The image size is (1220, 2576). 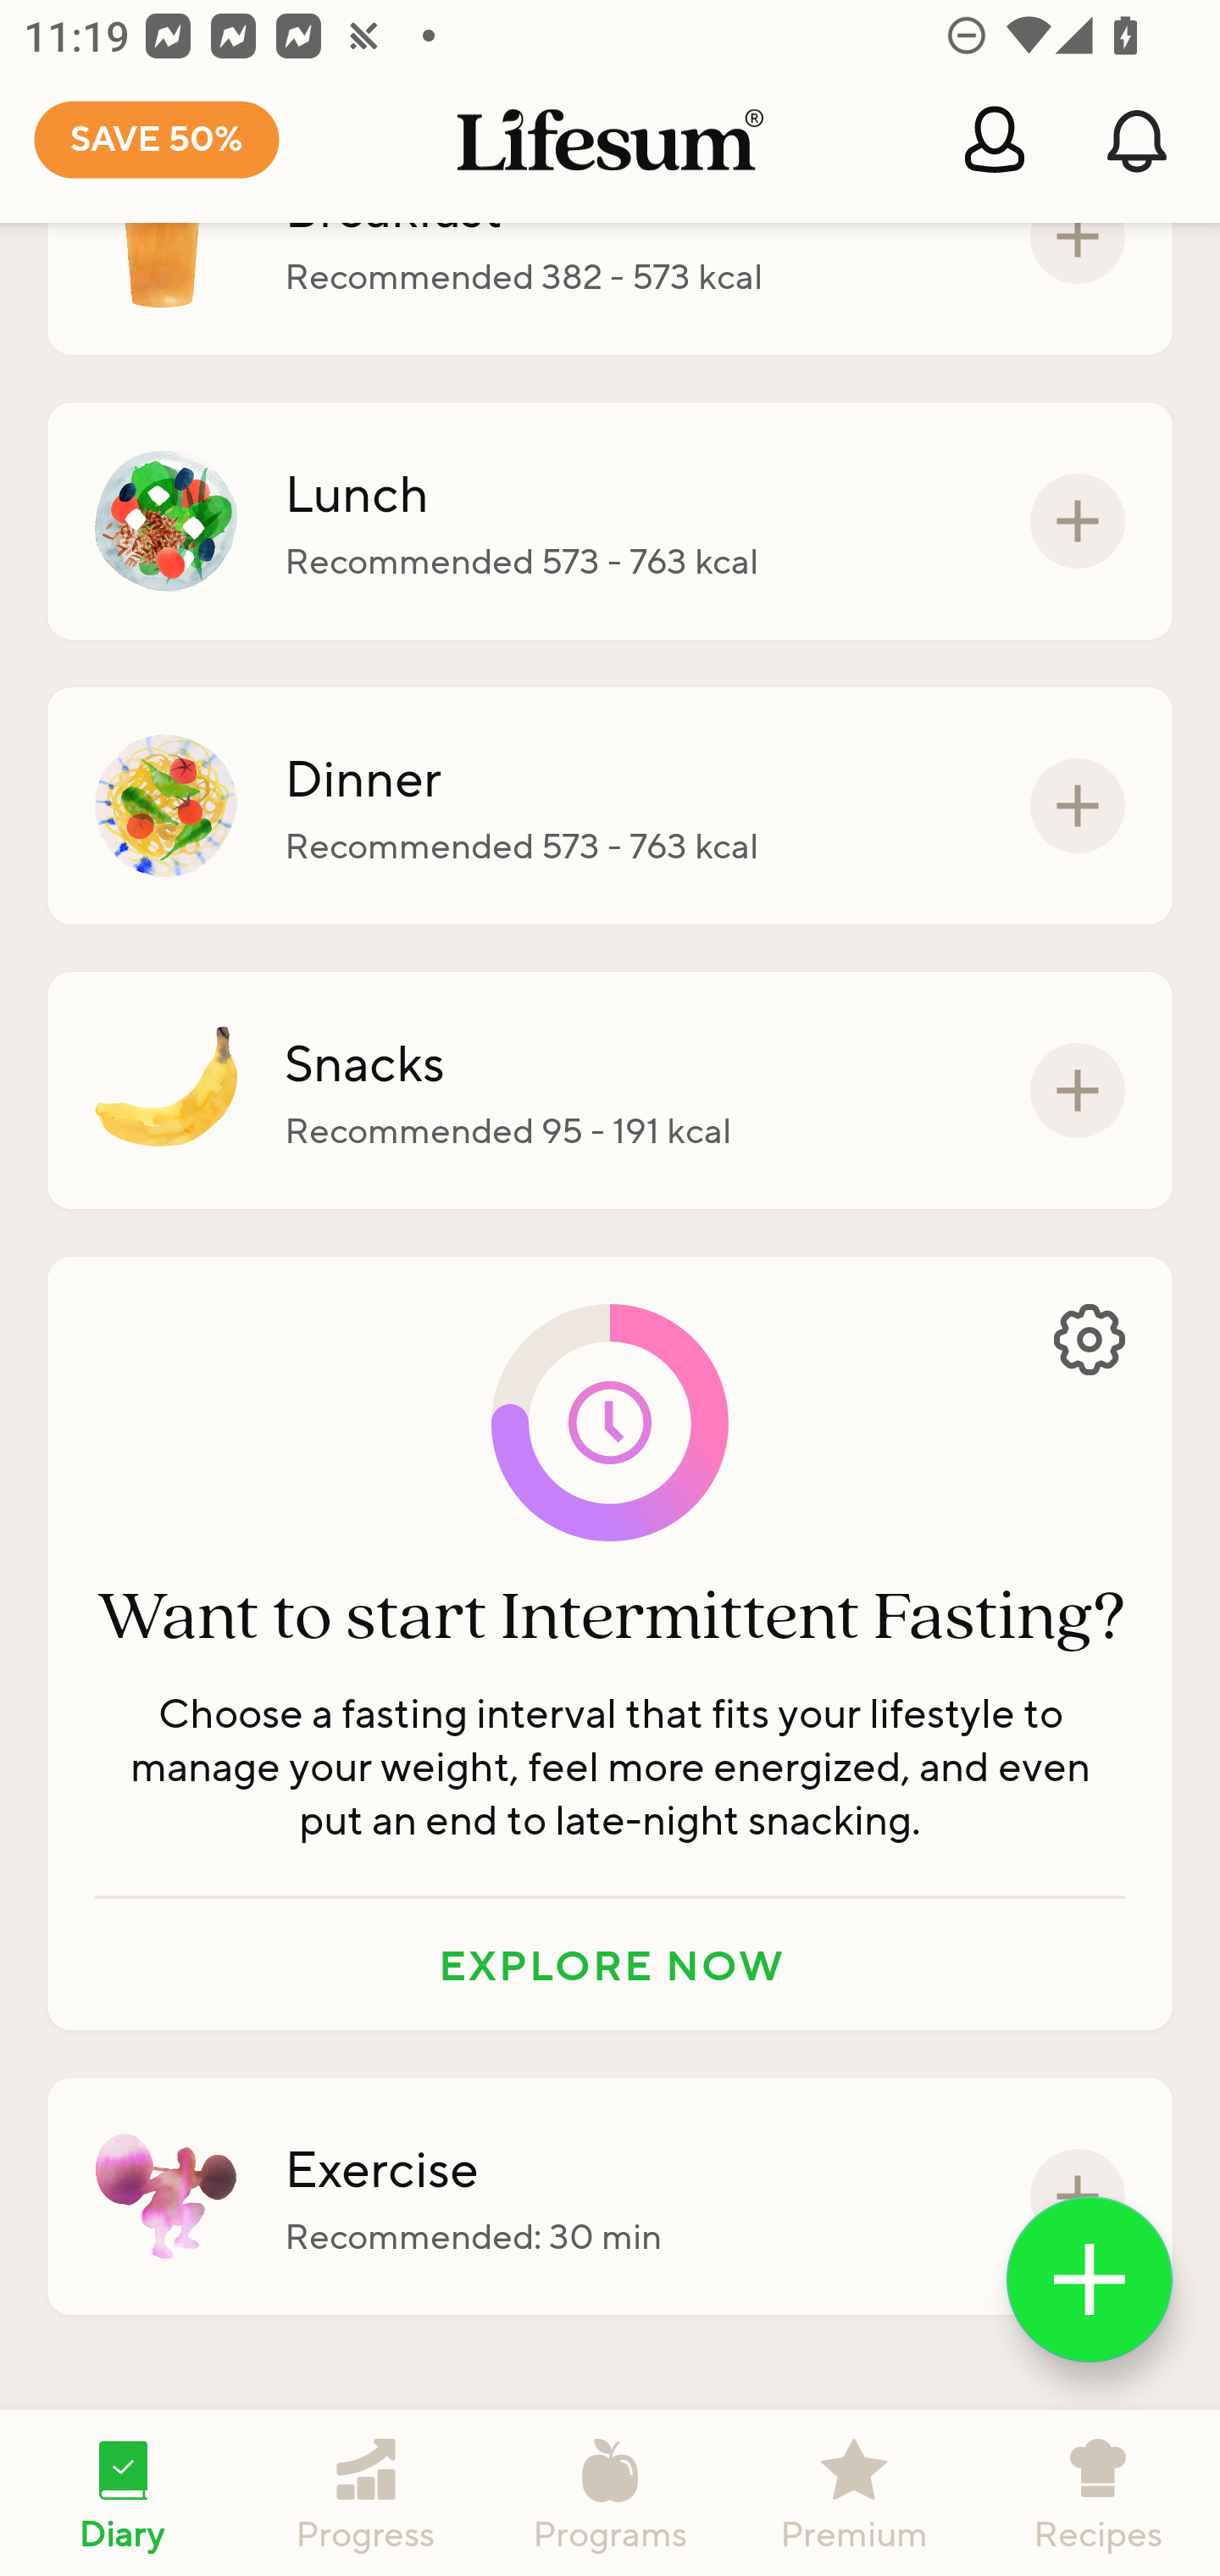 What do you see at coordinates (610, 1964) in the screenshot?
I see `EXPLORE NOW` at bounding box center [610, 1964].